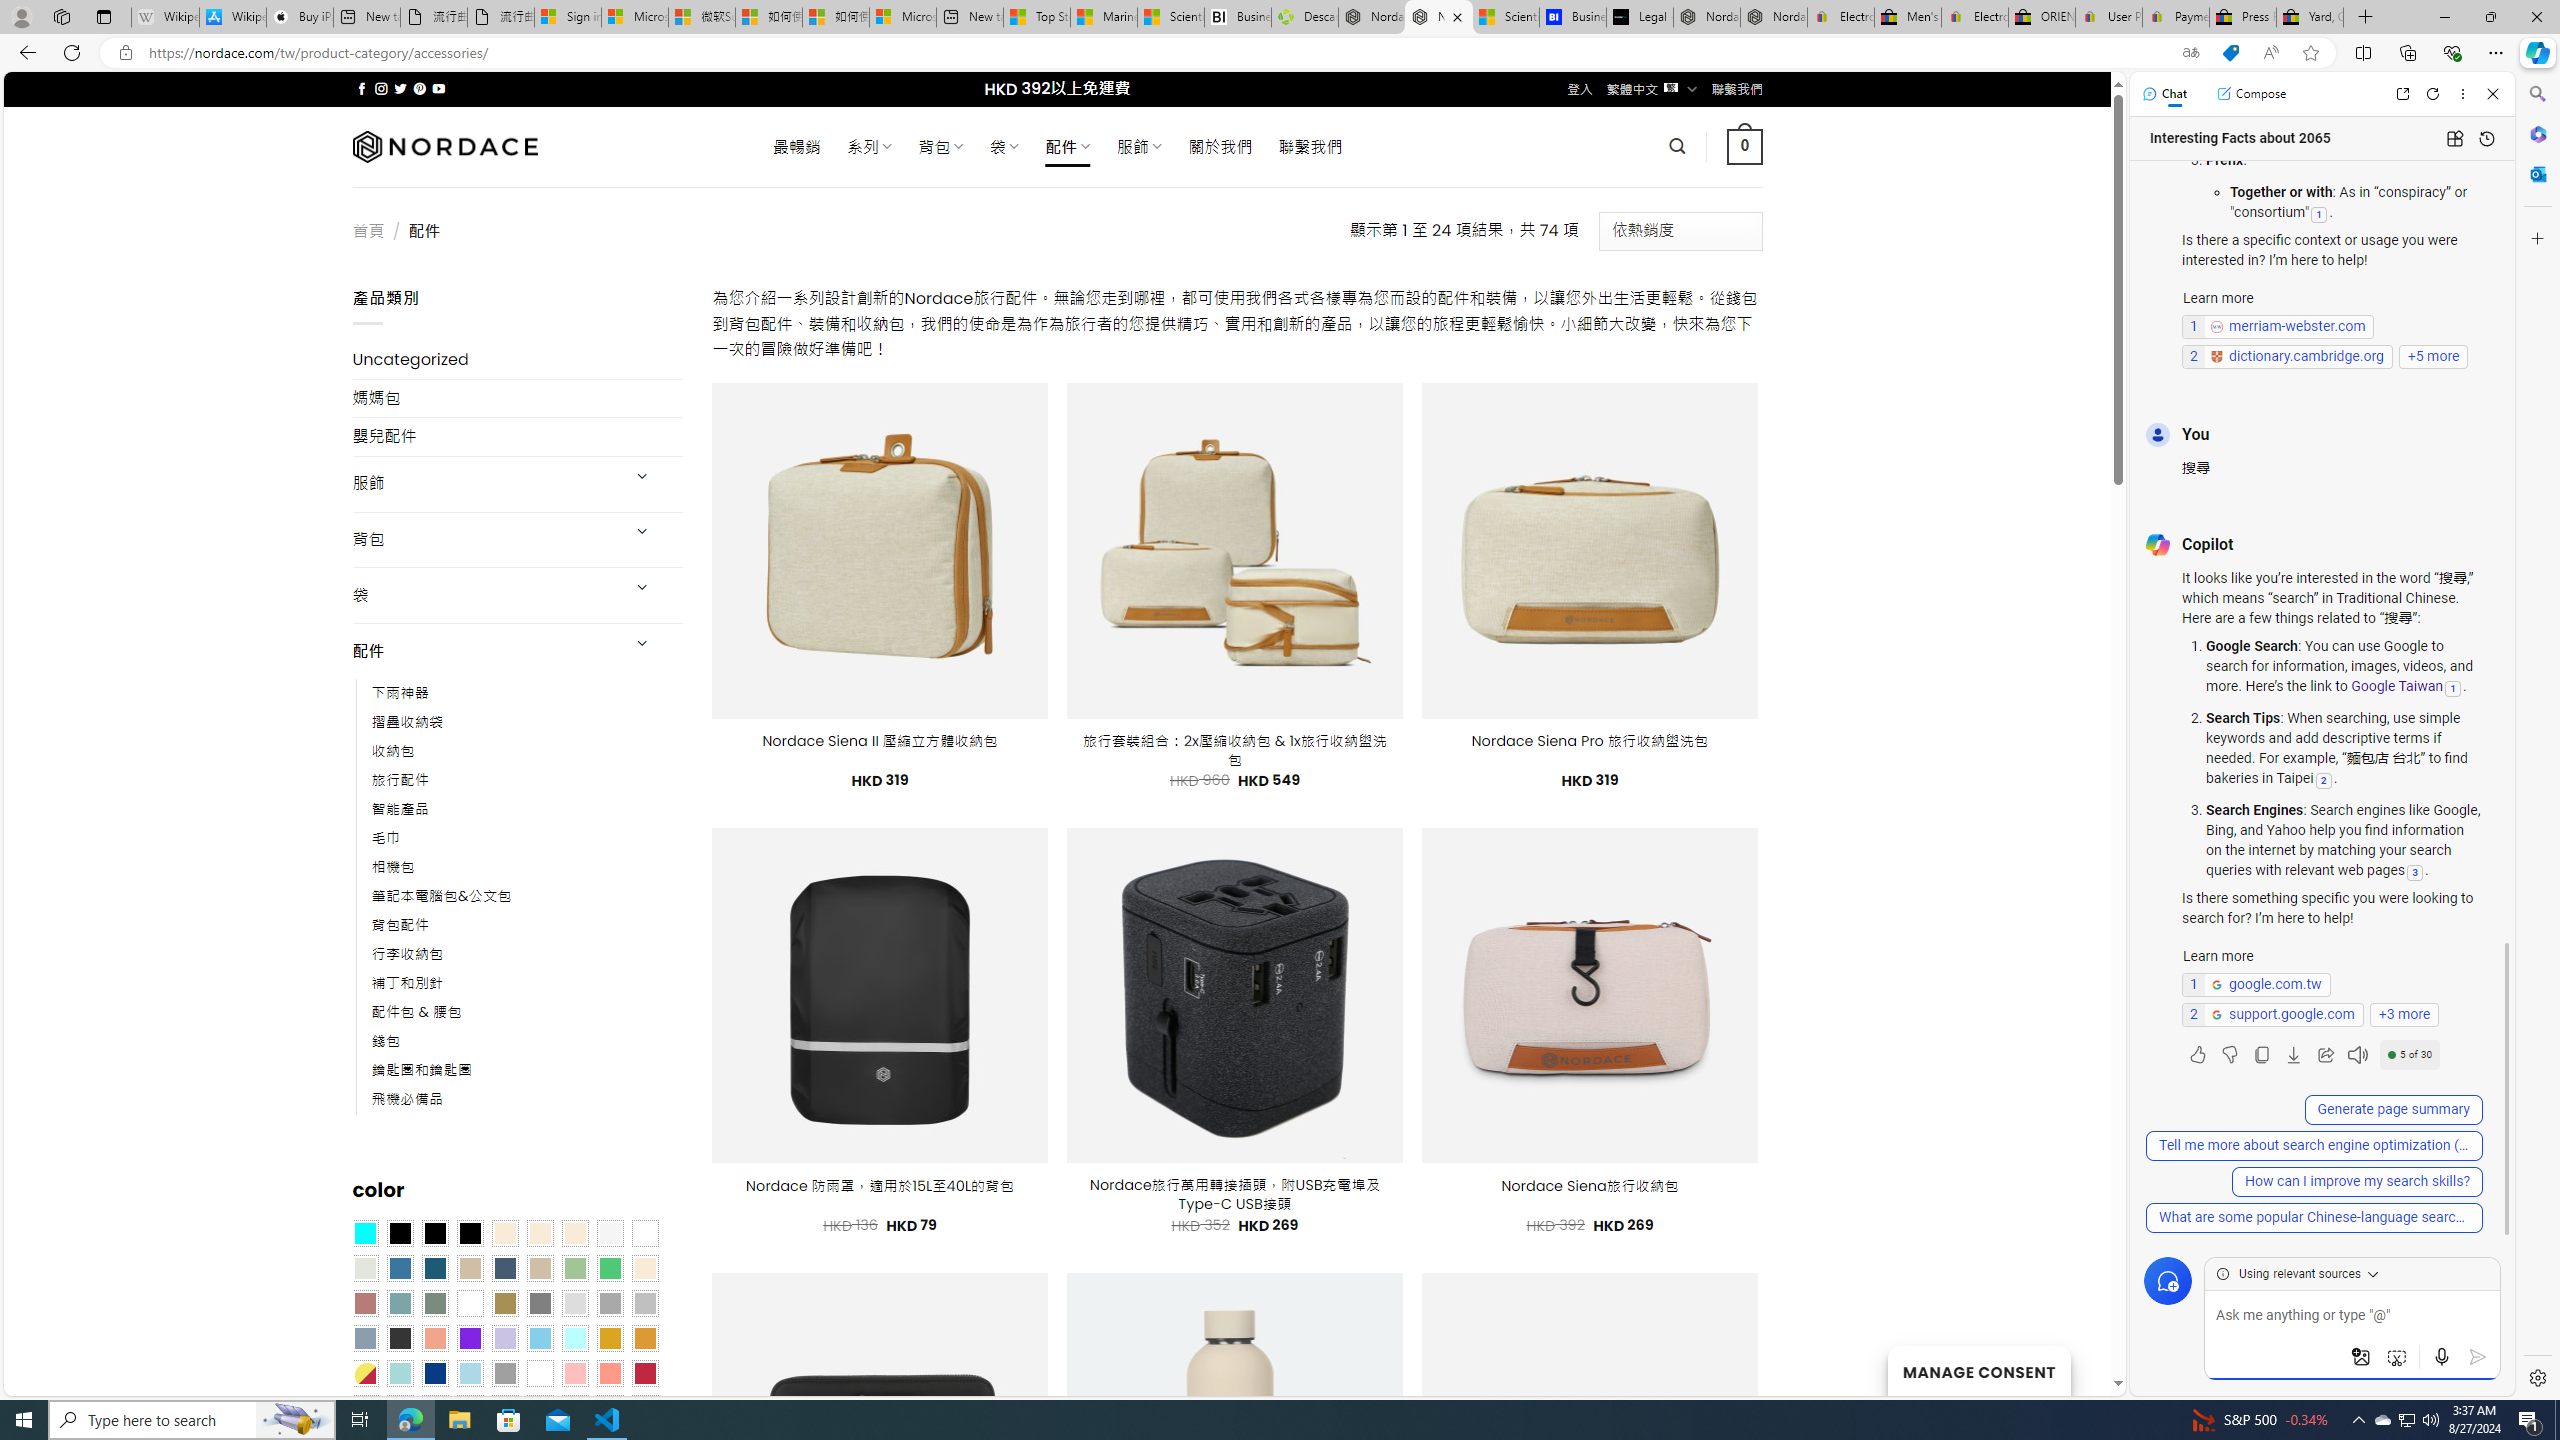 This screenshot has width=2560, height=1440. What do you see at coordinates (400, 88) in the screenshot?
I see `Follow on Twitter` at bounding box center [400, 88].